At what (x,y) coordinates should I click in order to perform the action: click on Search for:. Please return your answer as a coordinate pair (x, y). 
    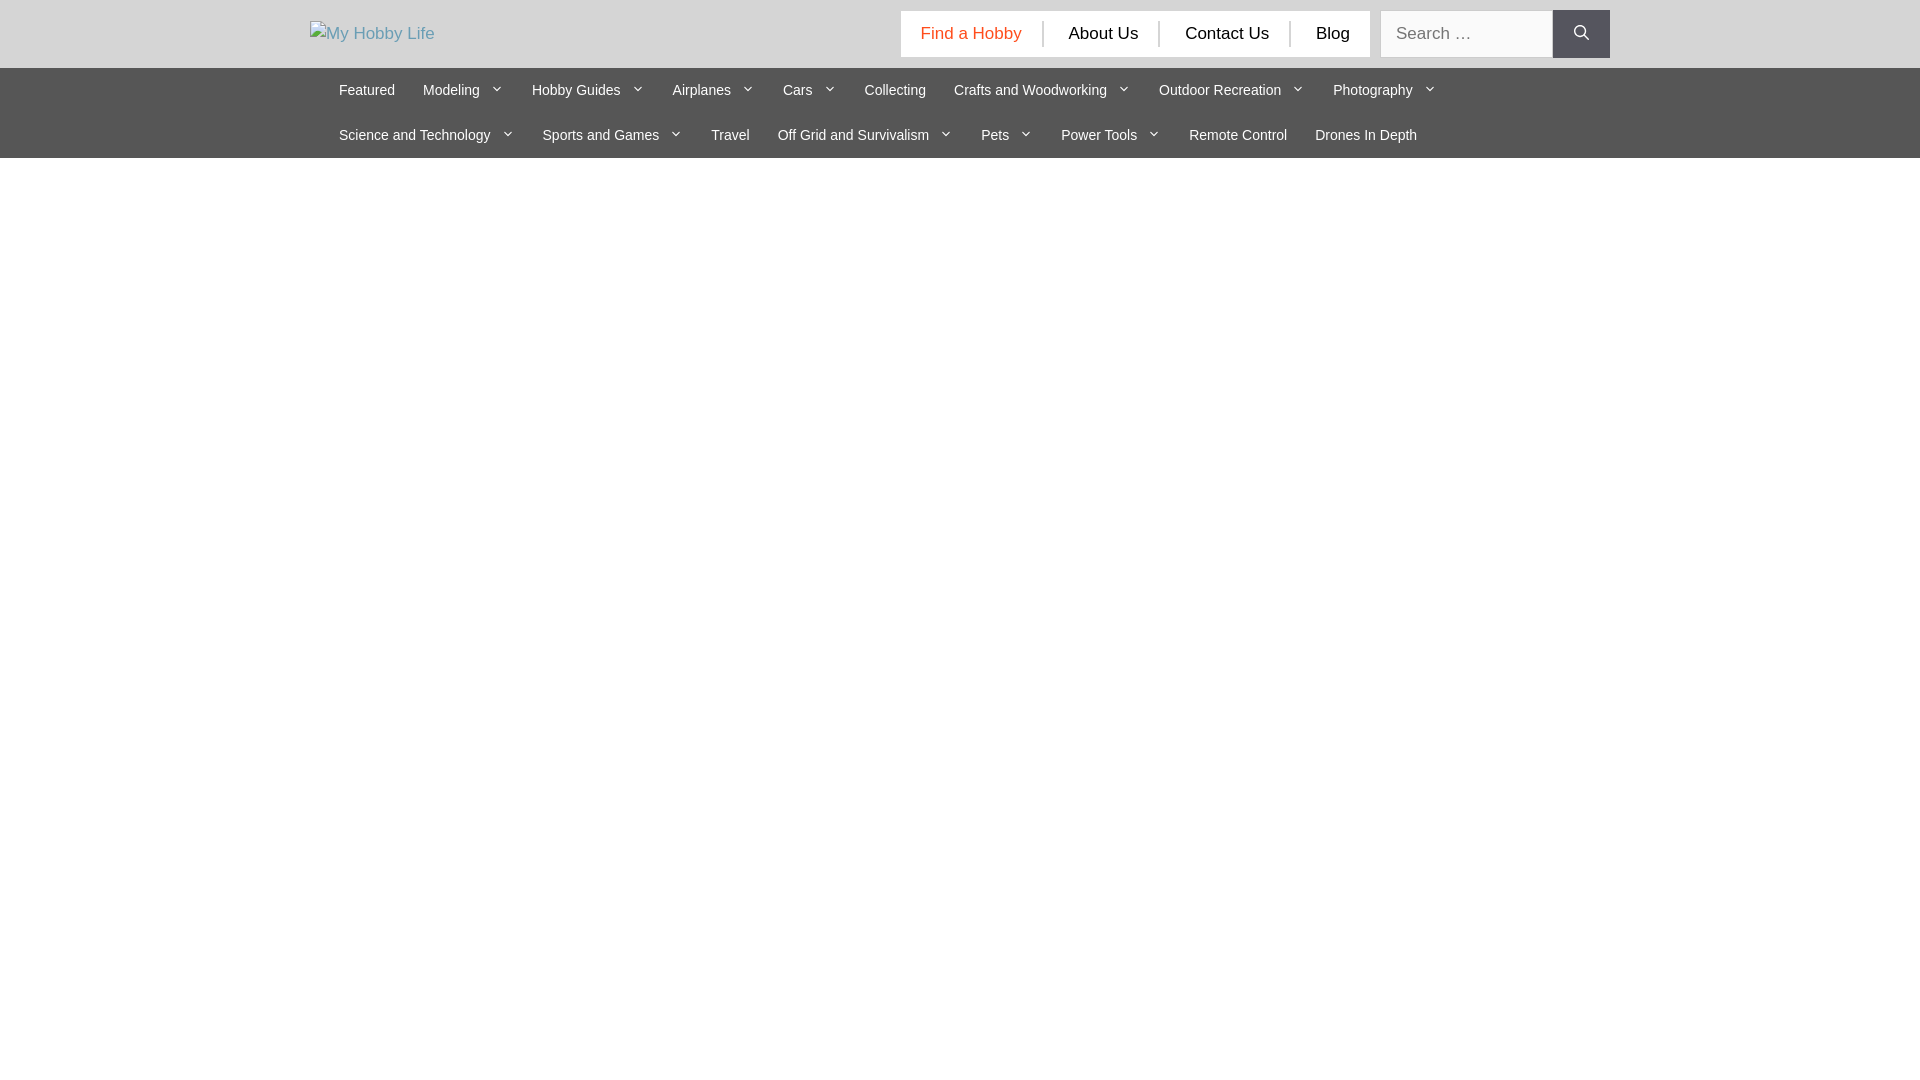
    Looking at the image, I should click on (1466, 34).